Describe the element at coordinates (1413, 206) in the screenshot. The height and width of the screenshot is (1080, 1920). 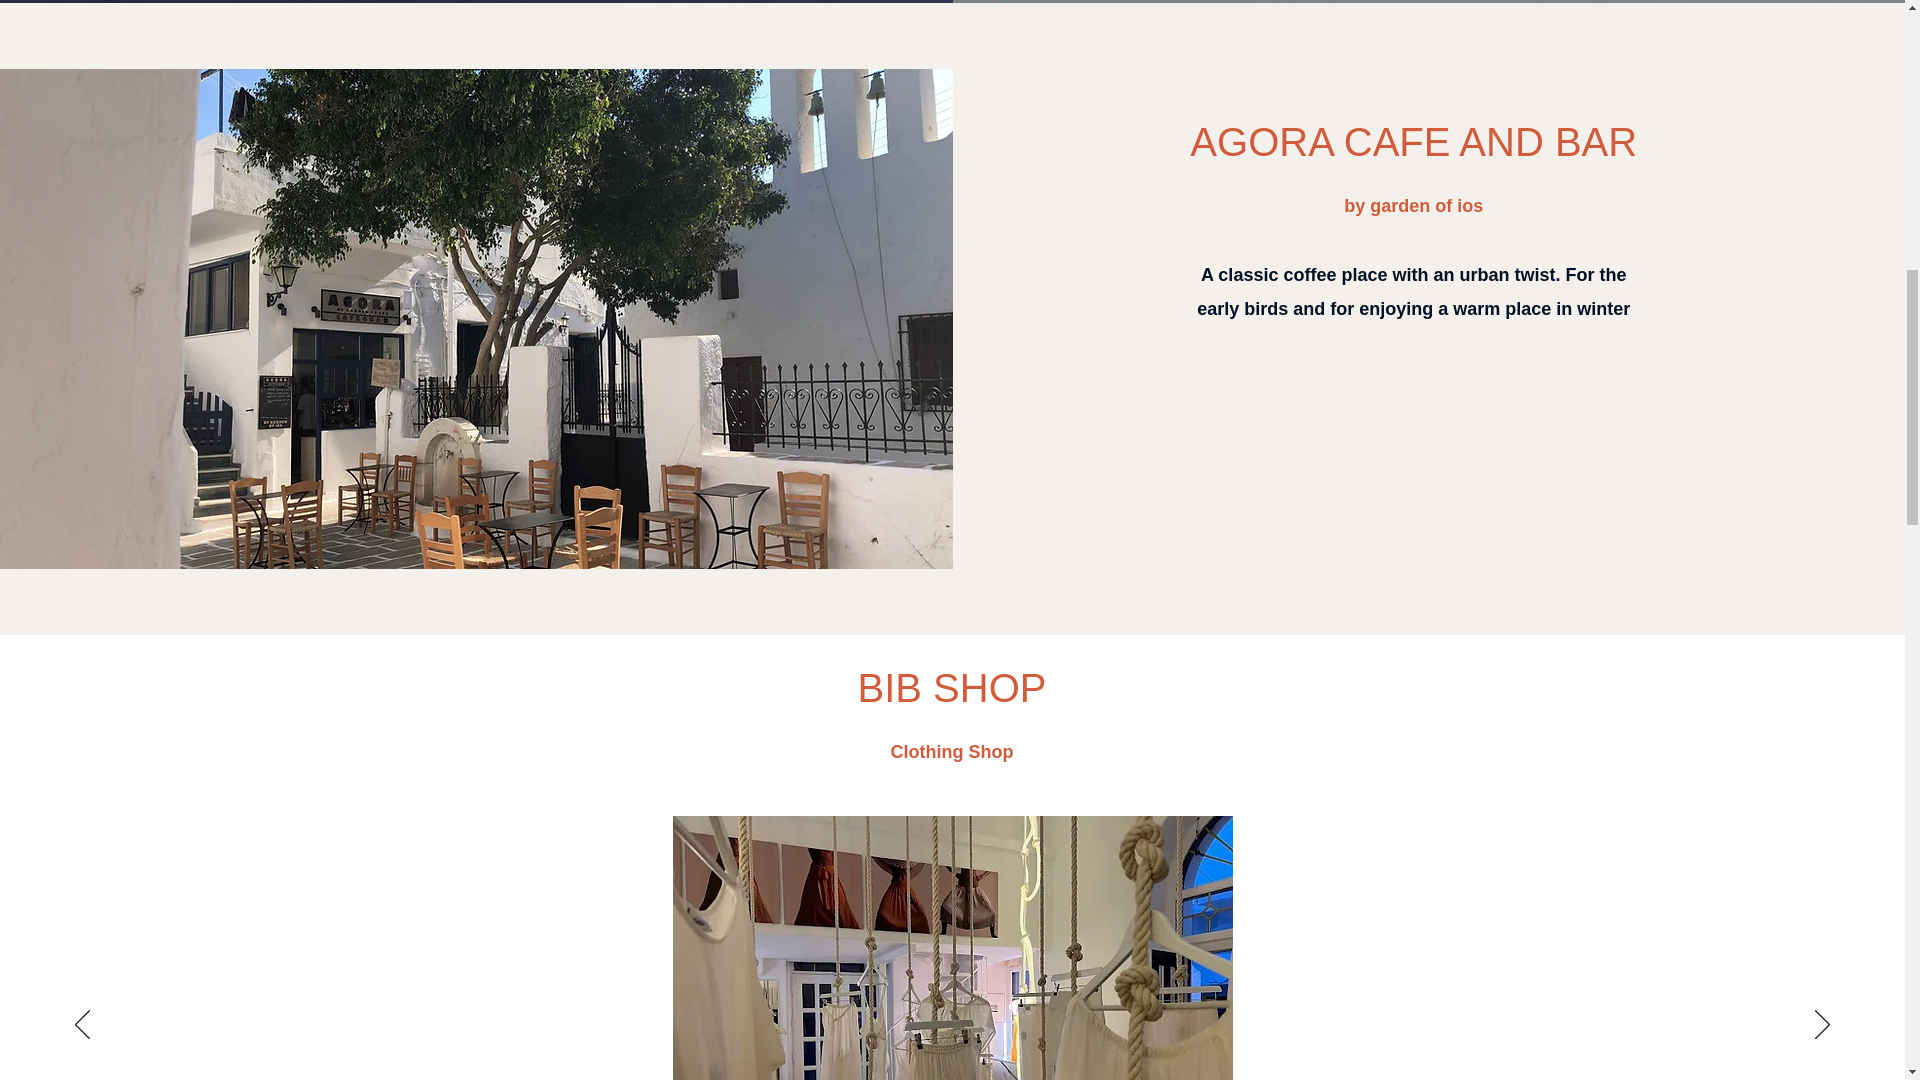
I see `by garden of ios` at that location.